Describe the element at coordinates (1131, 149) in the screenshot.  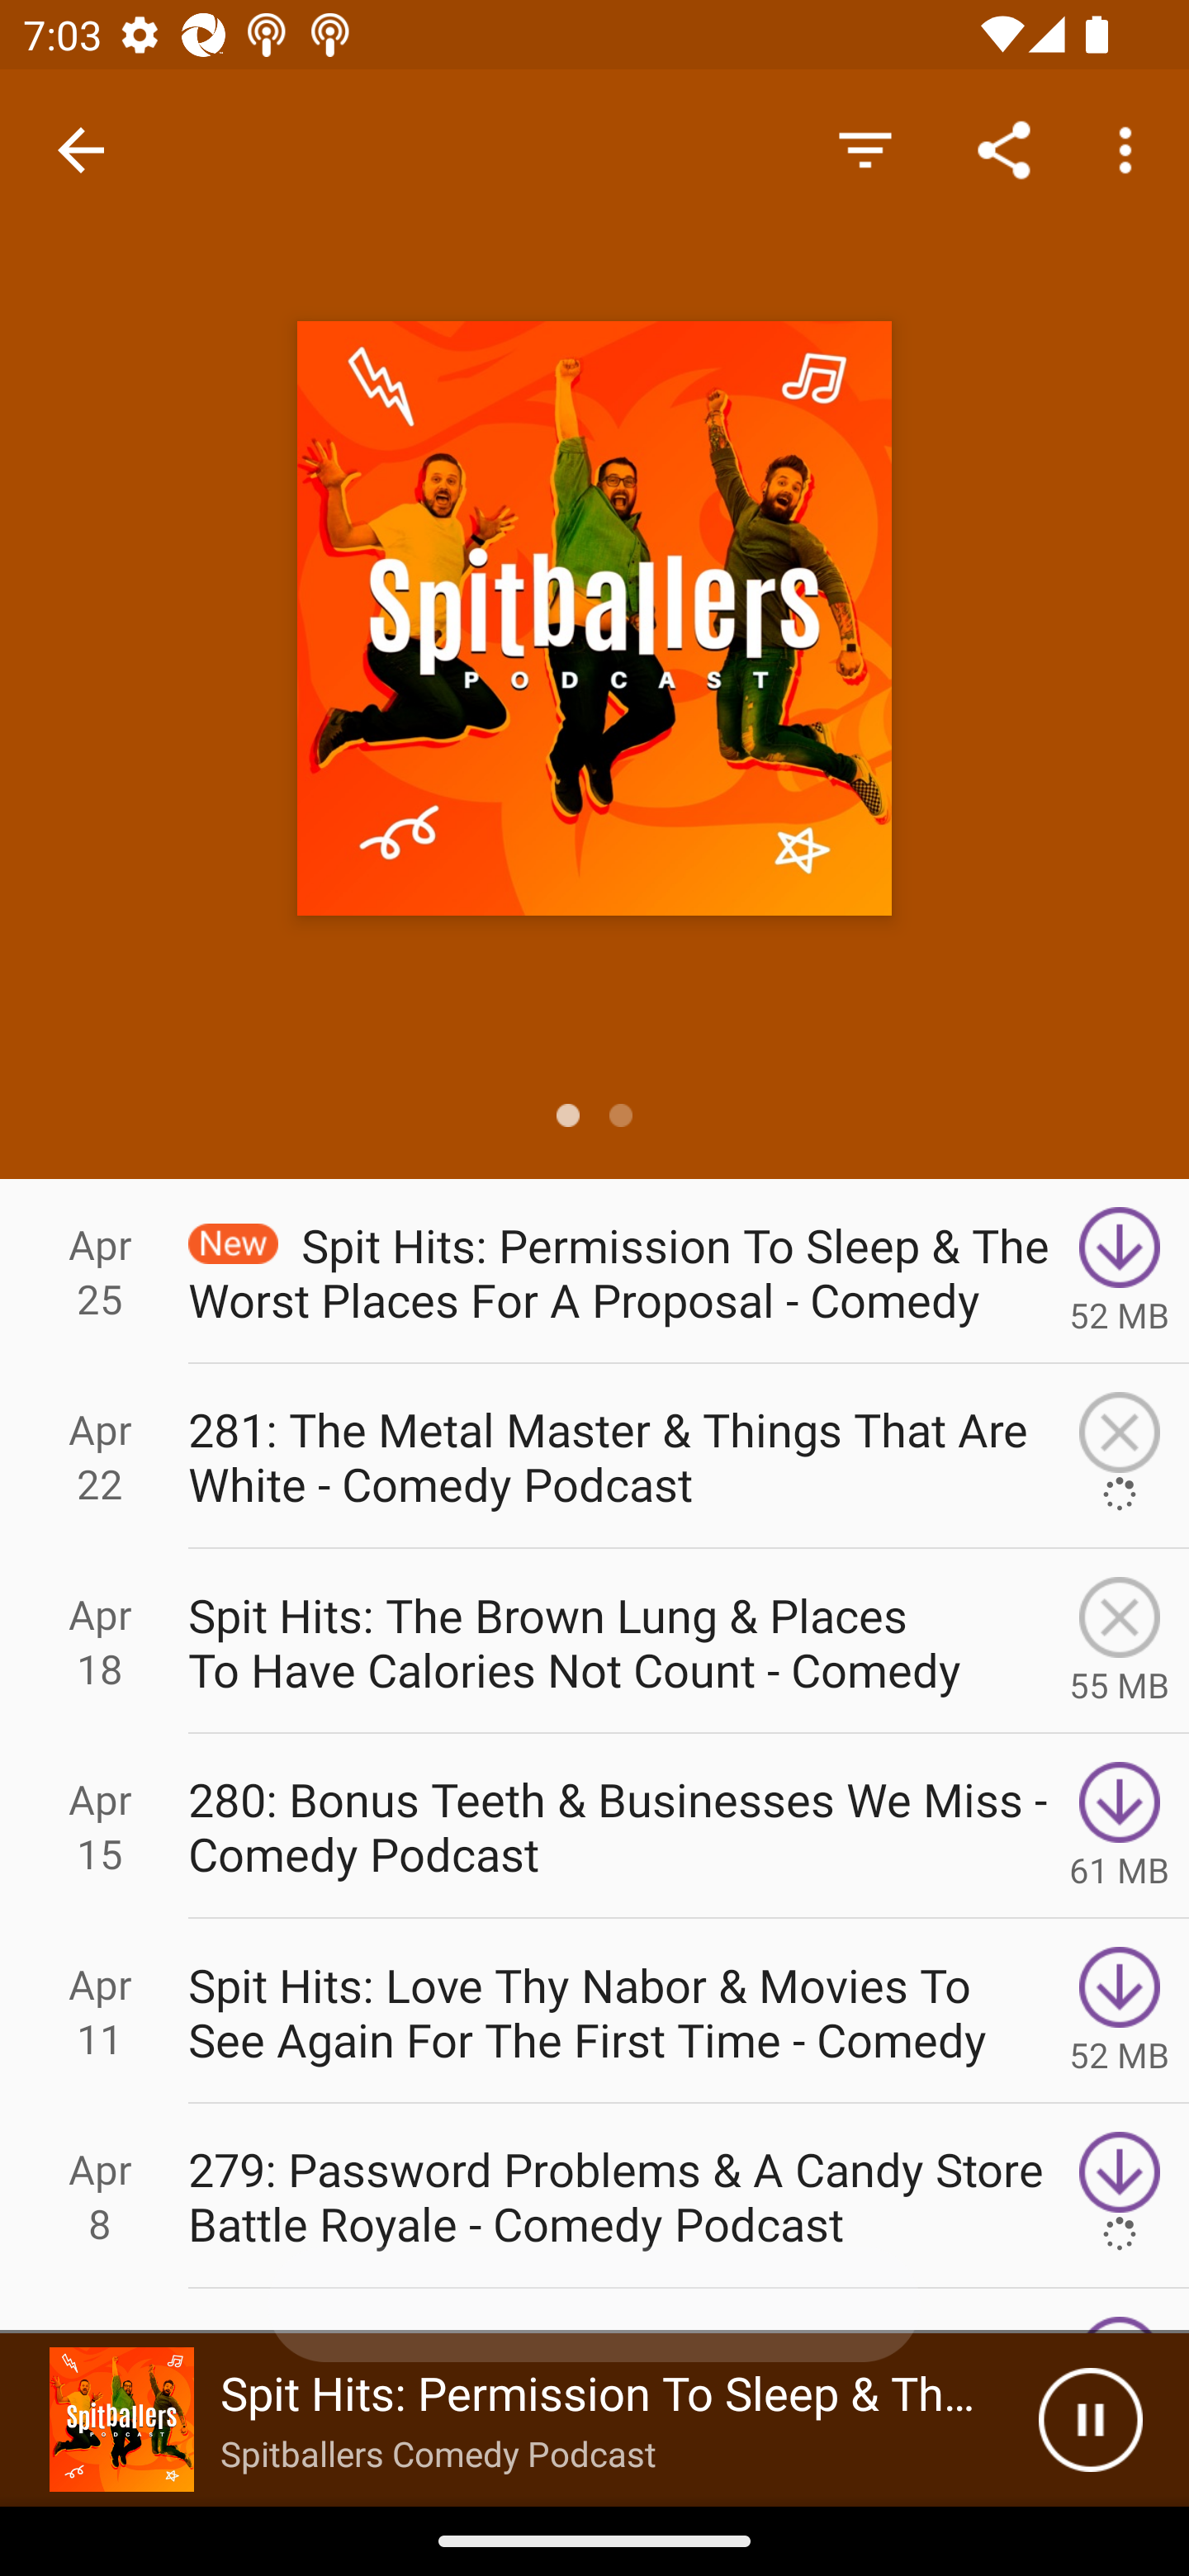
I see `More options` at that location.